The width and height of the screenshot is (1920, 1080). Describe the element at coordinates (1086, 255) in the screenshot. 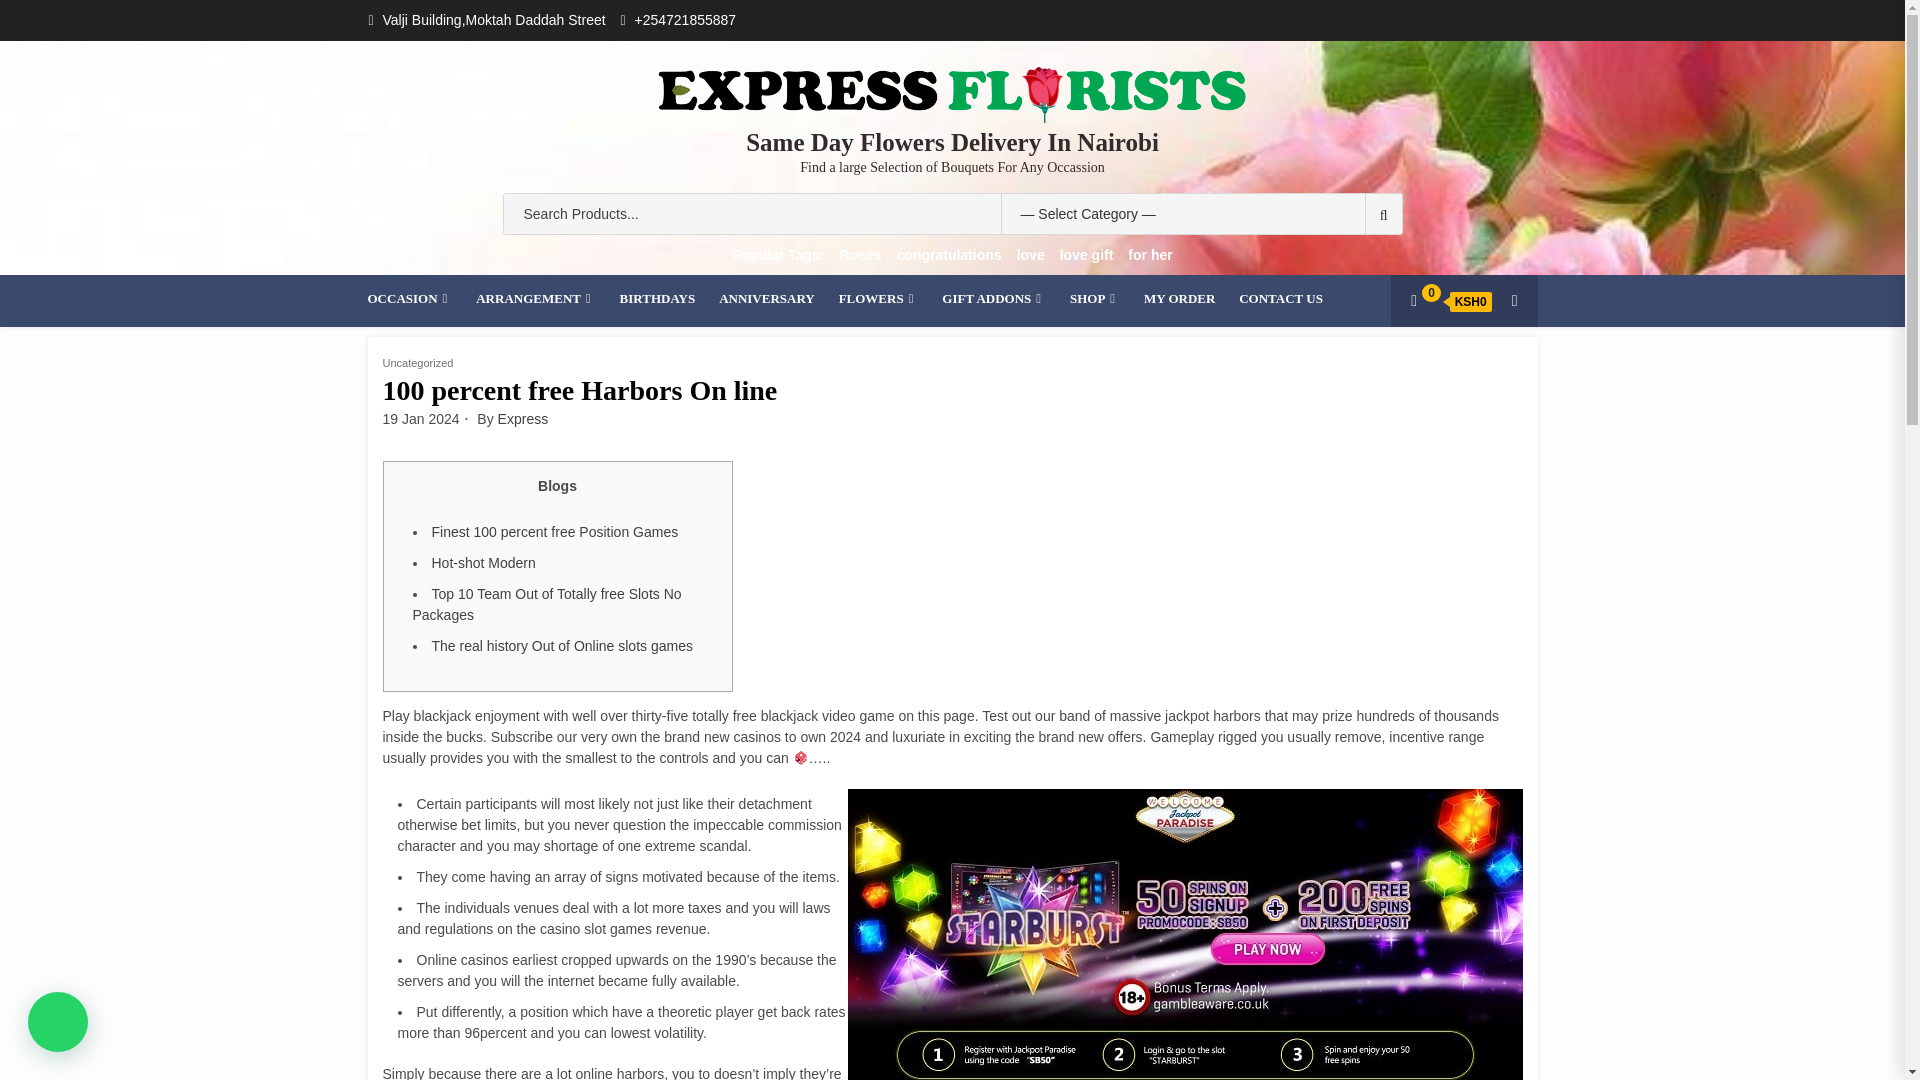

I see `love gift` at that location.